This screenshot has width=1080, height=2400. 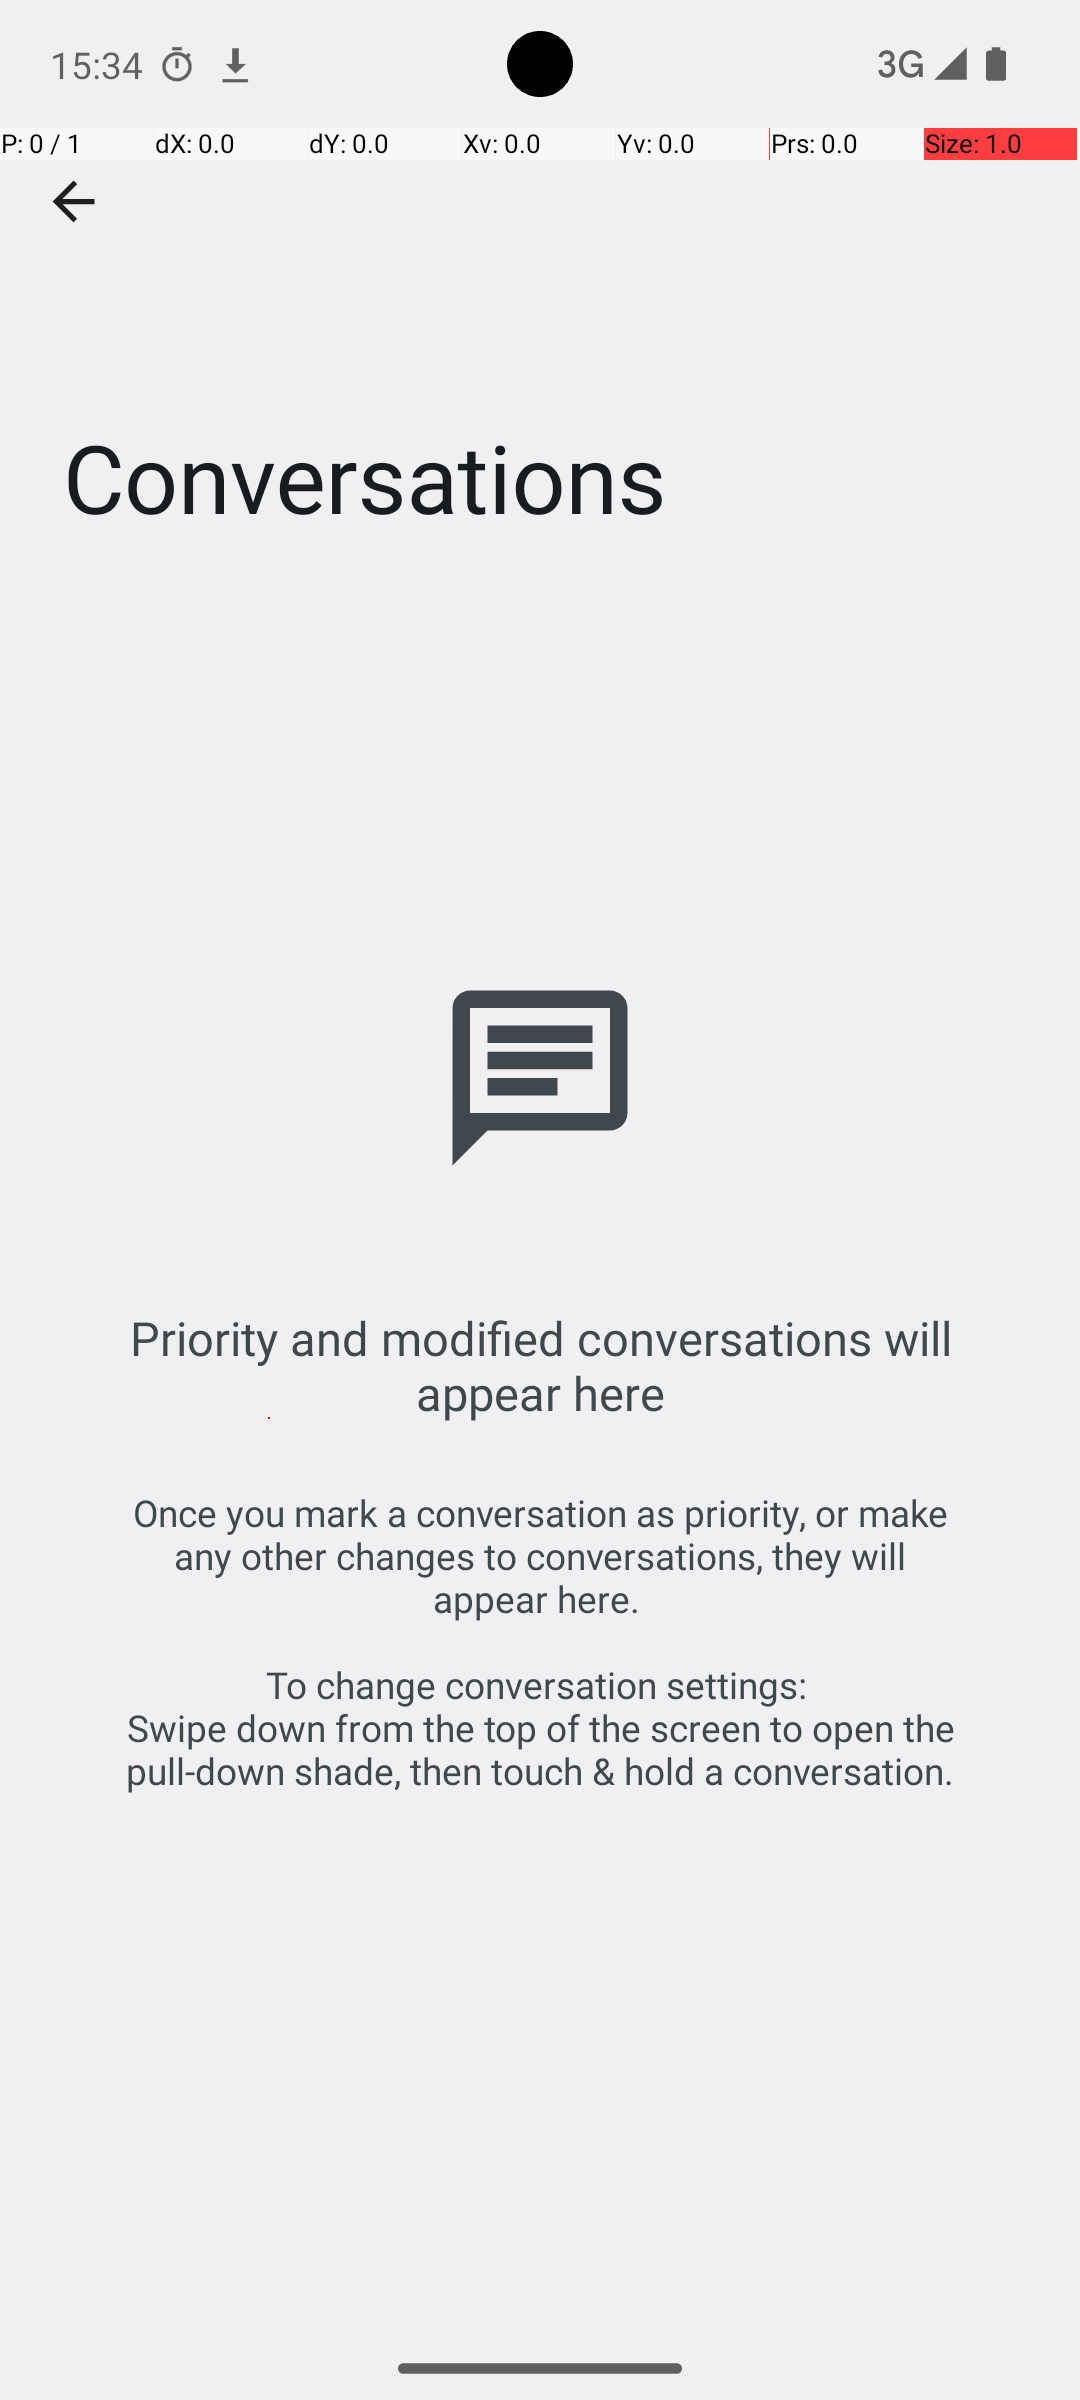 I want to click on Priority and modified conversations will appear here, so click(x=540, y=1365).